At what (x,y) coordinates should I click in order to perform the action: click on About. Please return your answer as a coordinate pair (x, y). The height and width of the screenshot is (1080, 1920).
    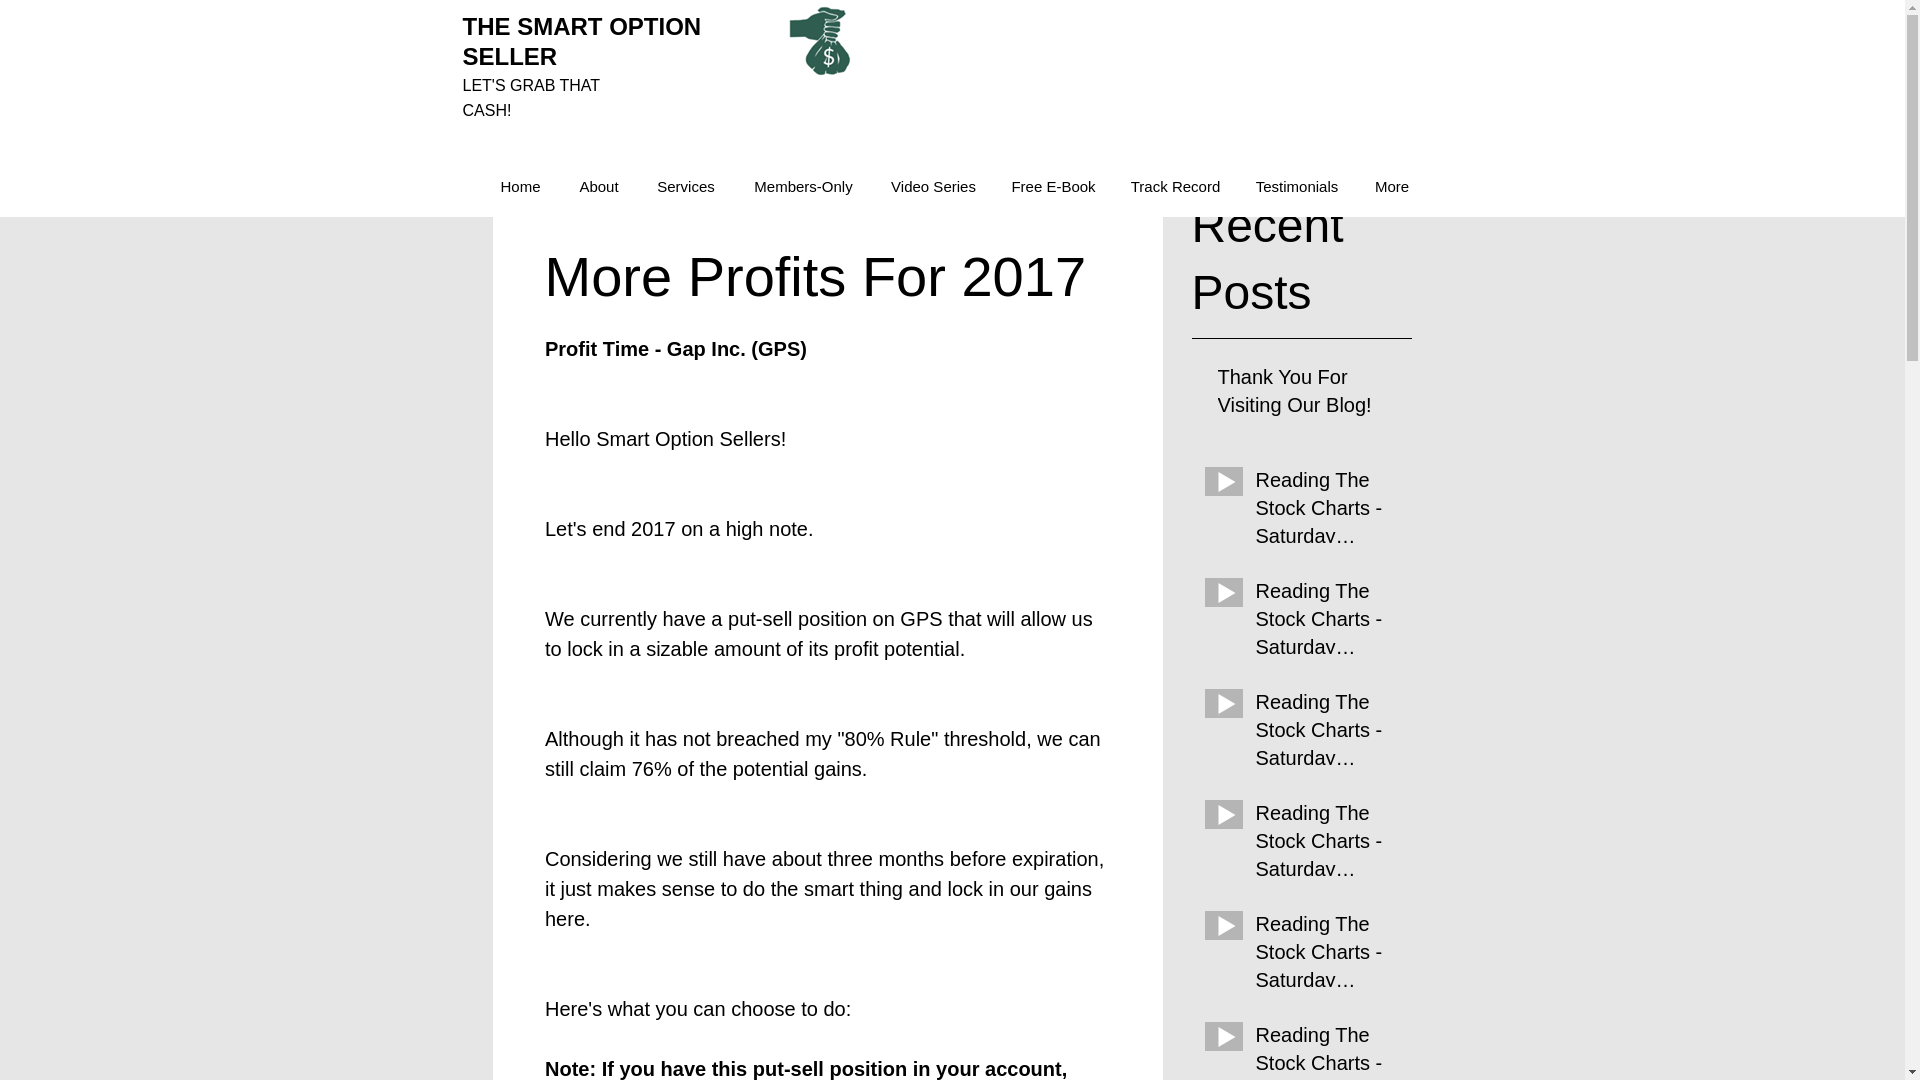
    Looking at the image, I should click on (598, 186).